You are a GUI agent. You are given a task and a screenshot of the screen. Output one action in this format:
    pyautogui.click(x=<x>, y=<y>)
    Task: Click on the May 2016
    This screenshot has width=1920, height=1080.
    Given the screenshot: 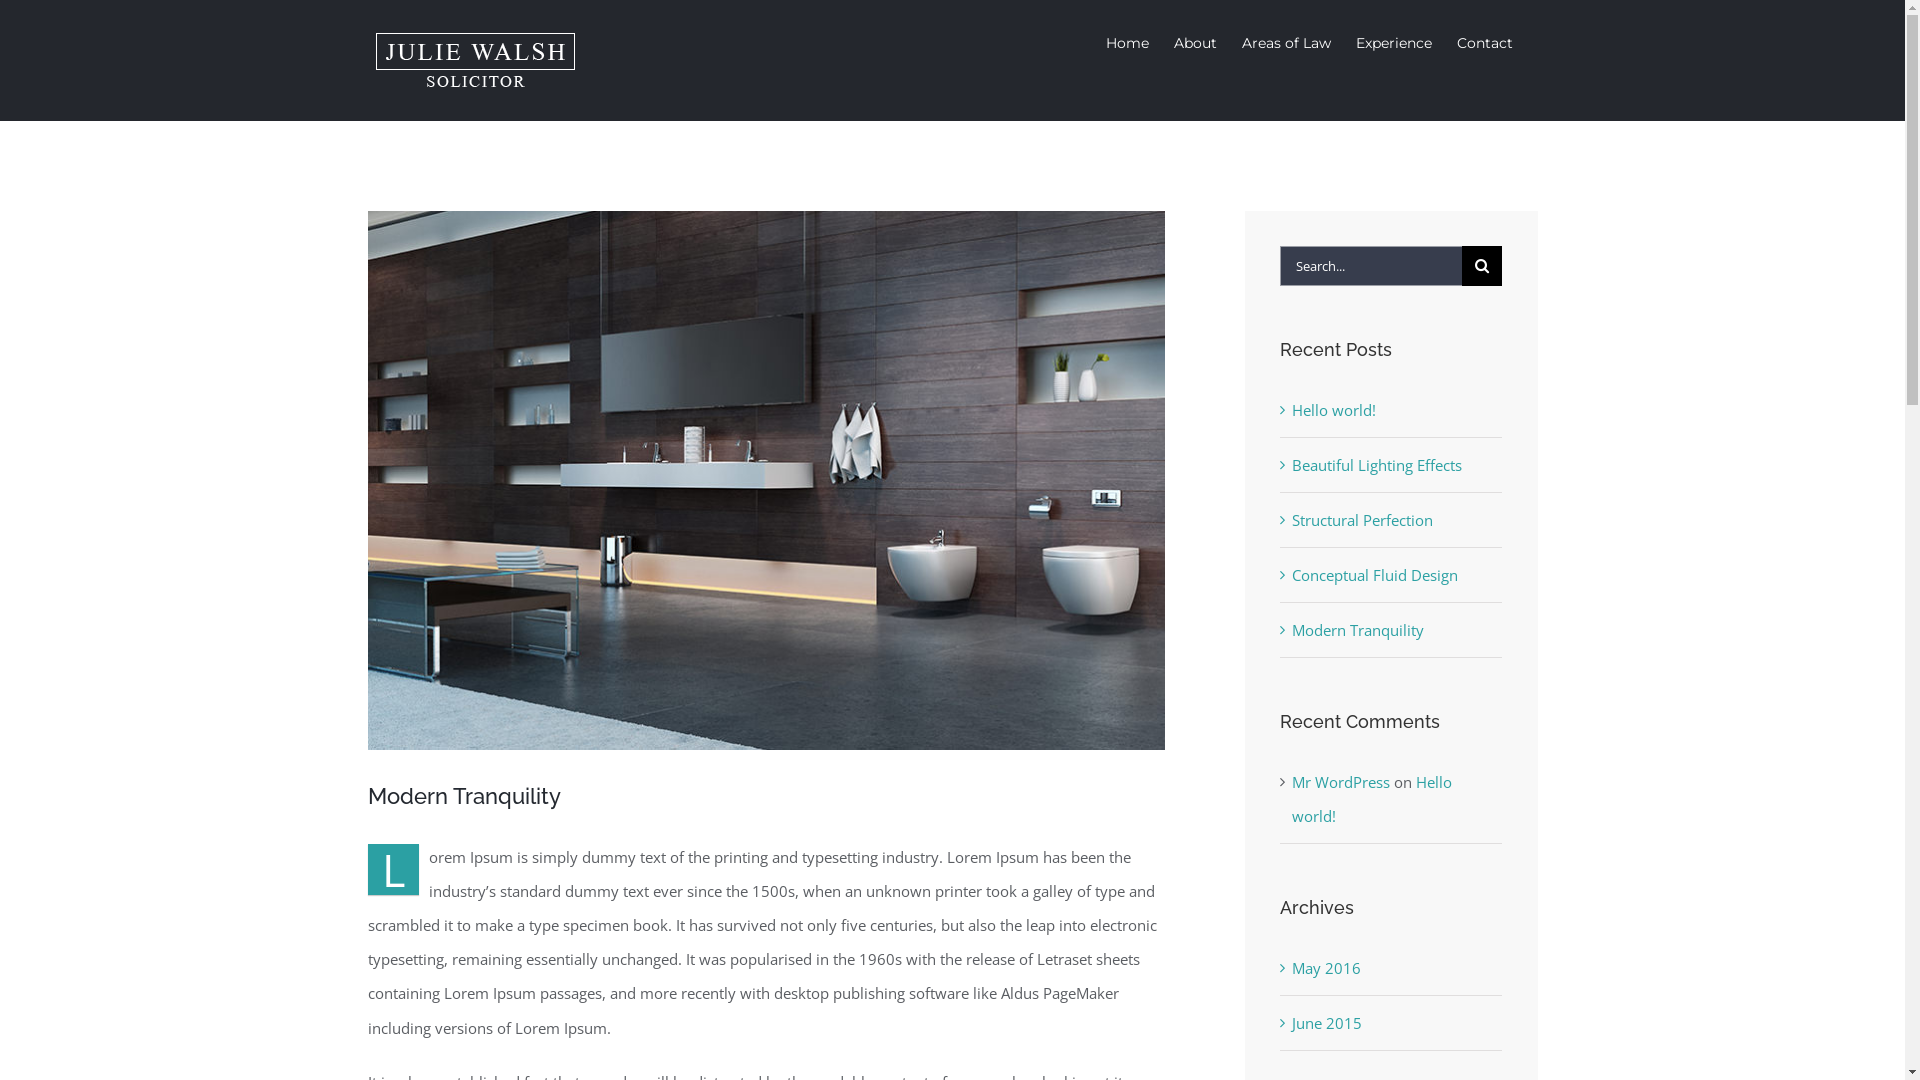 What is the action you would take?
    pyautogui.click(x=1326, y=968)
    